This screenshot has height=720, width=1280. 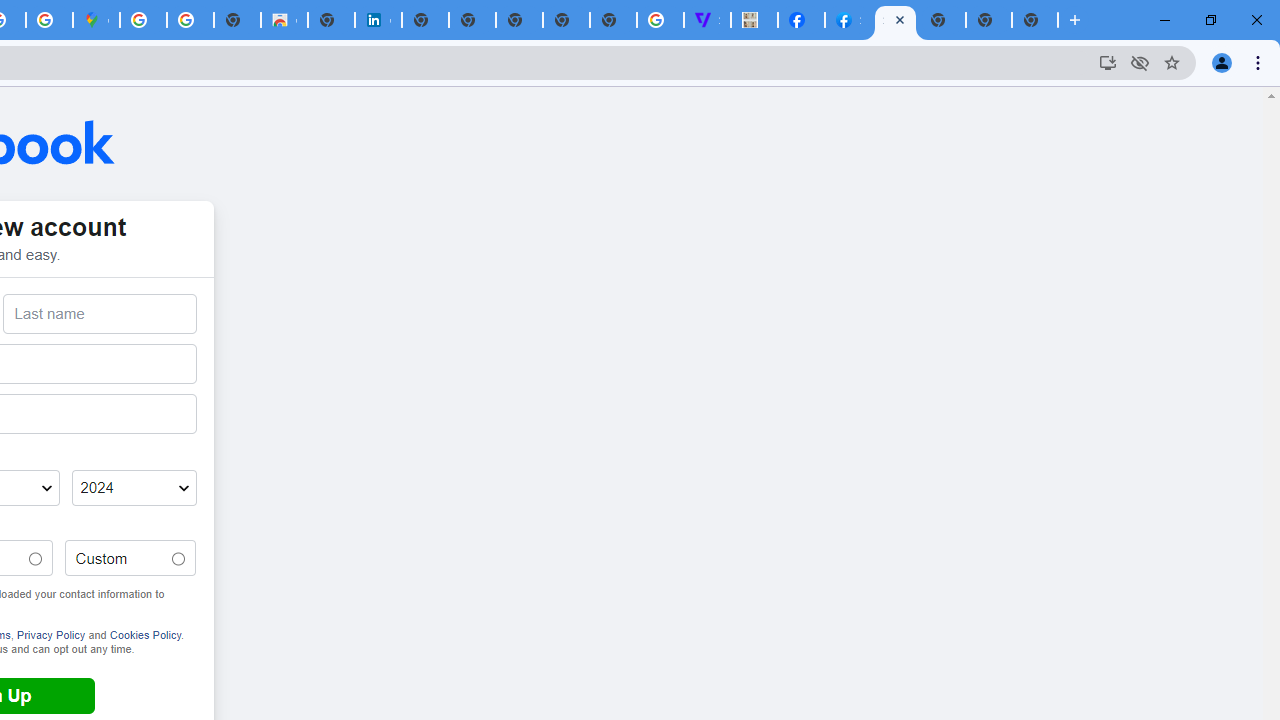 What do you see at coordinates (96, 20) in the screenshot?
I see `Google Maps` at bounding box center [96, 20].